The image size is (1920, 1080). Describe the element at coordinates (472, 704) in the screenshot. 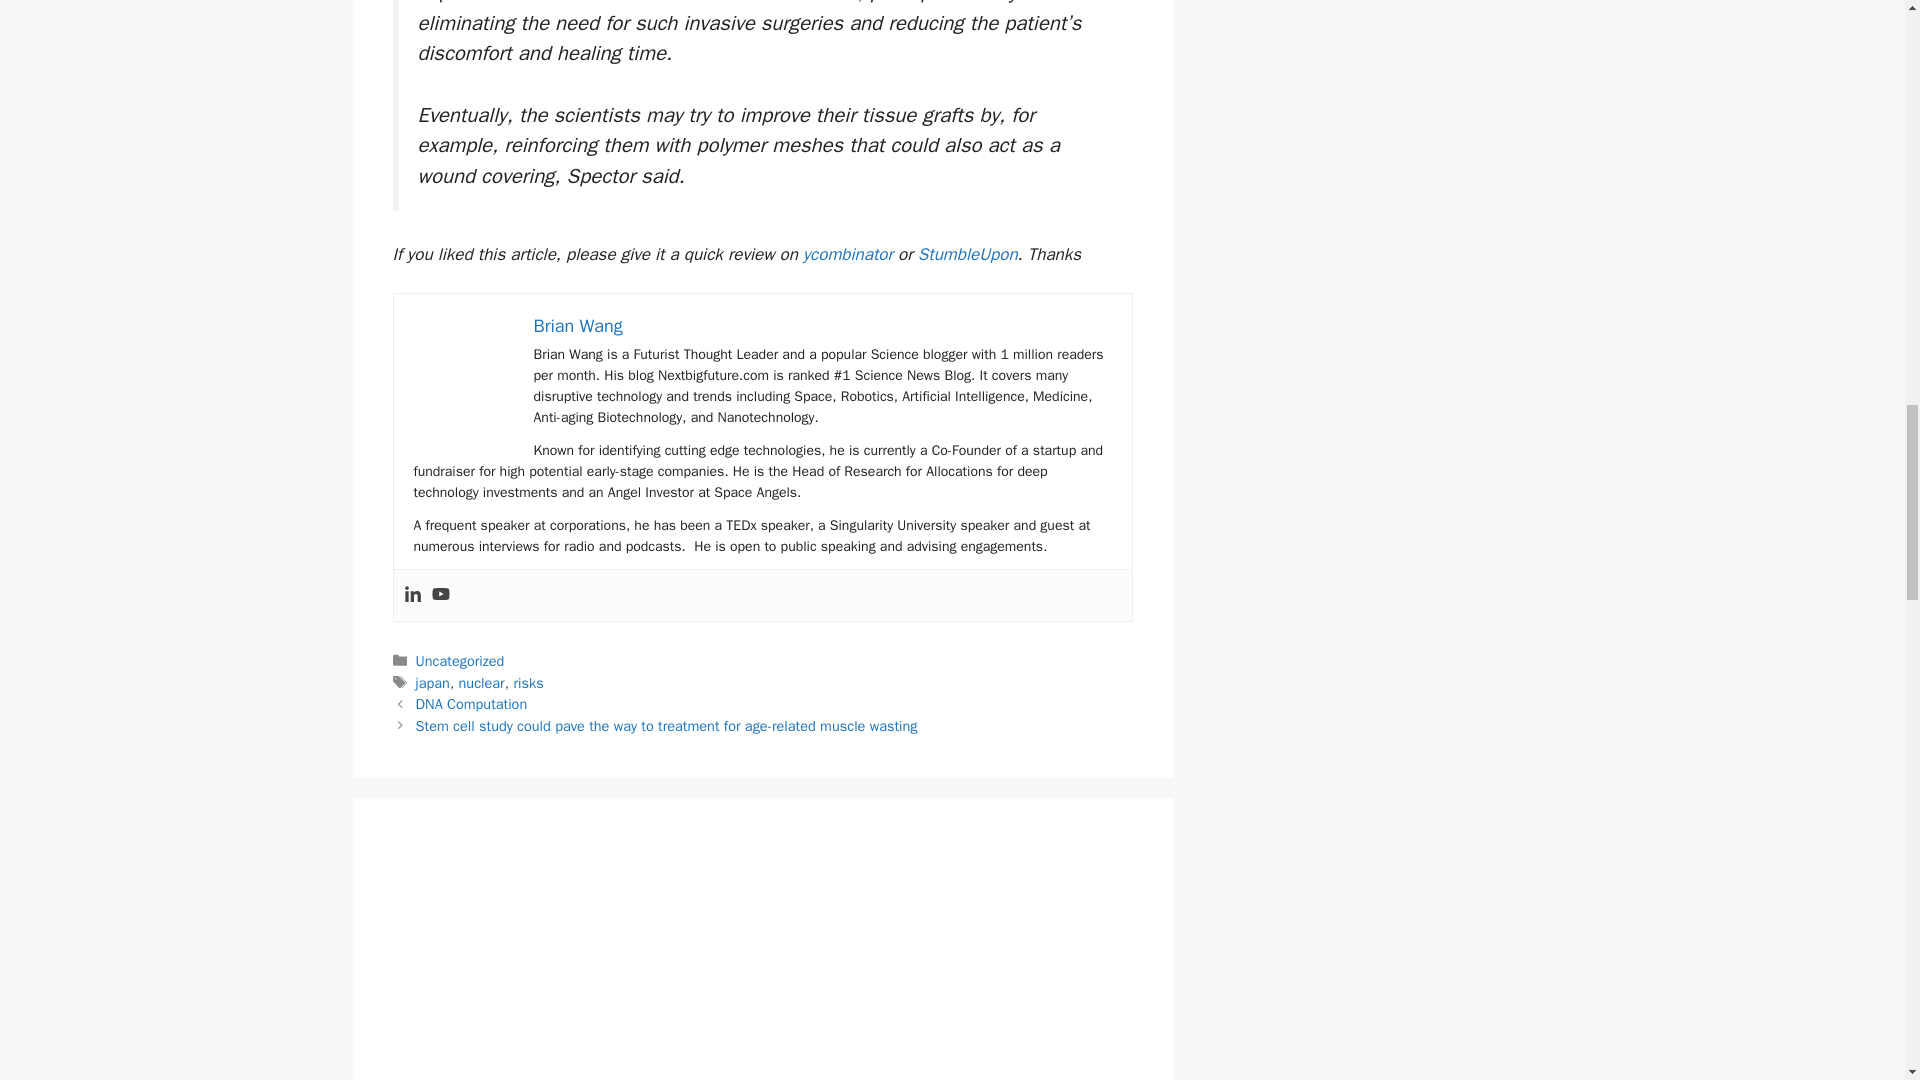

I see `DNA Computation` at that location.